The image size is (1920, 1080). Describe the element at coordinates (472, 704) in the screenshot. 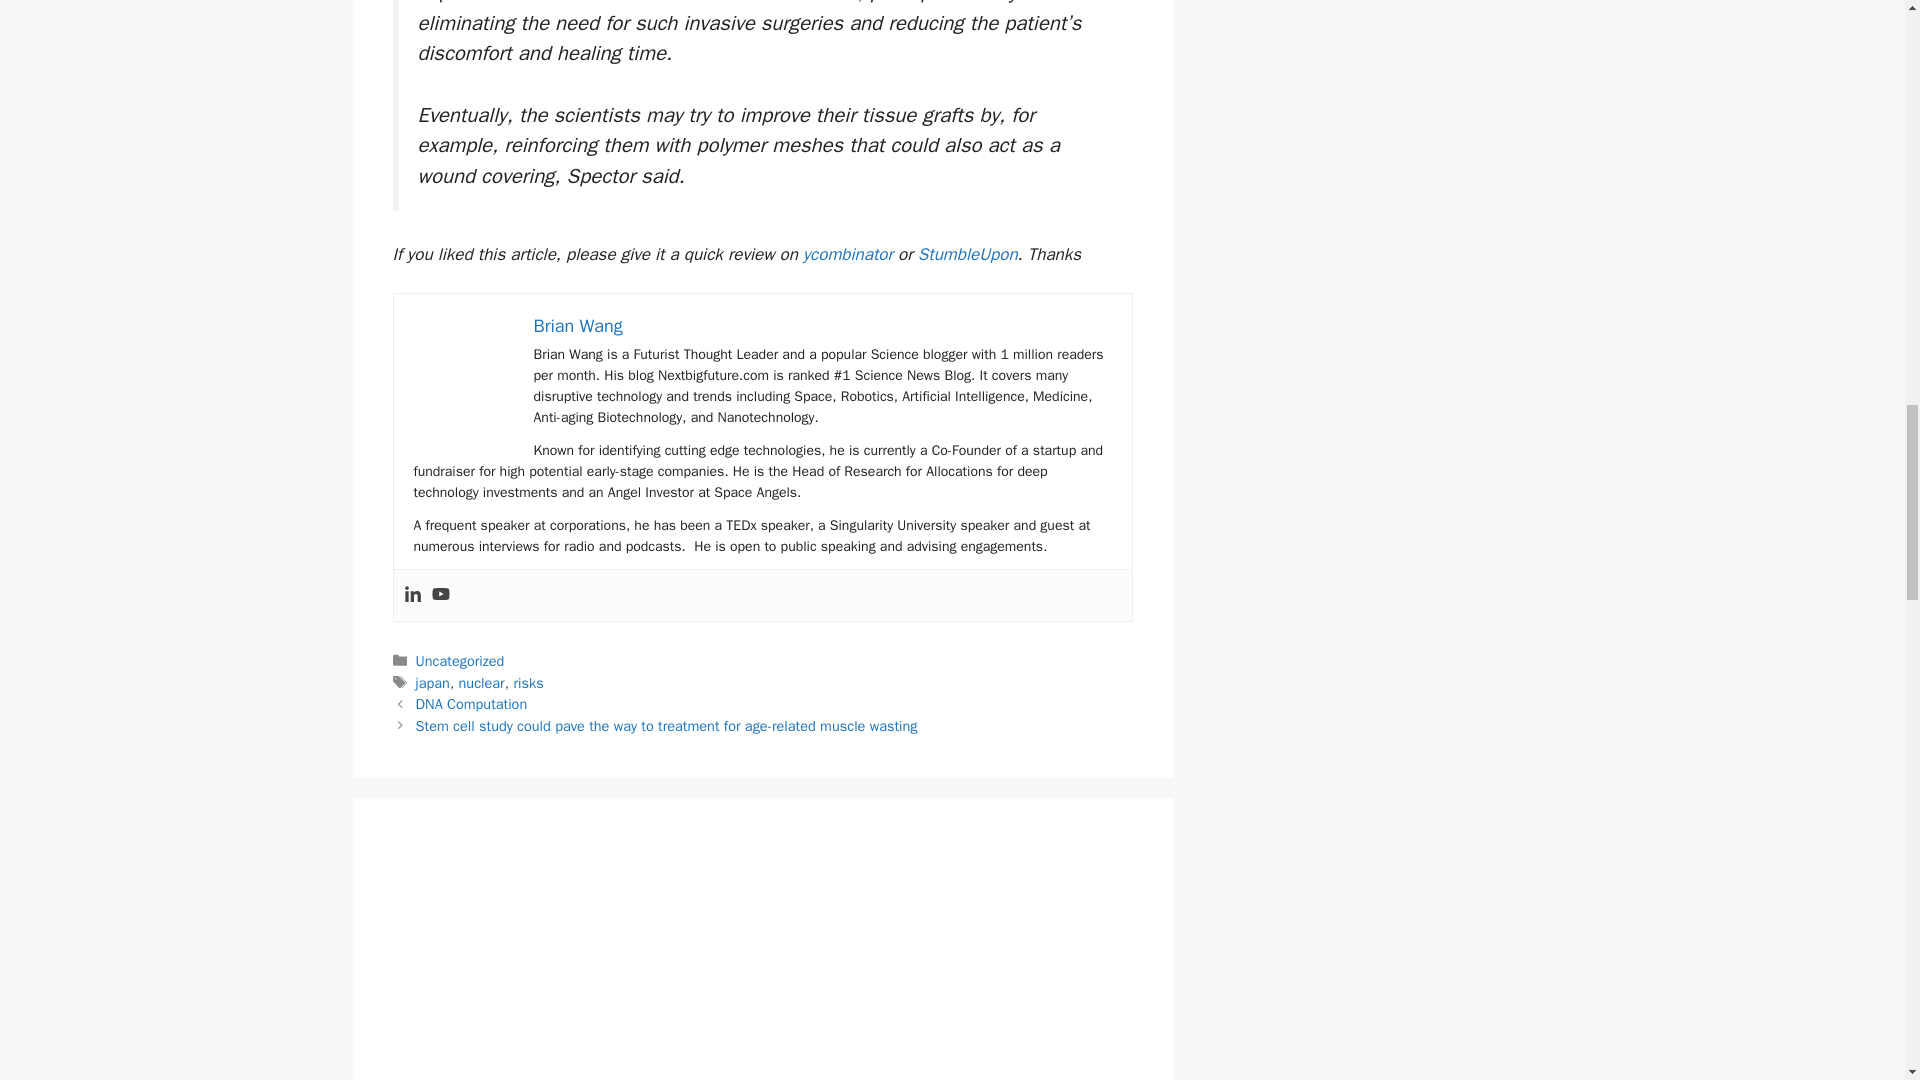

I see `DNA Computation` at that location.